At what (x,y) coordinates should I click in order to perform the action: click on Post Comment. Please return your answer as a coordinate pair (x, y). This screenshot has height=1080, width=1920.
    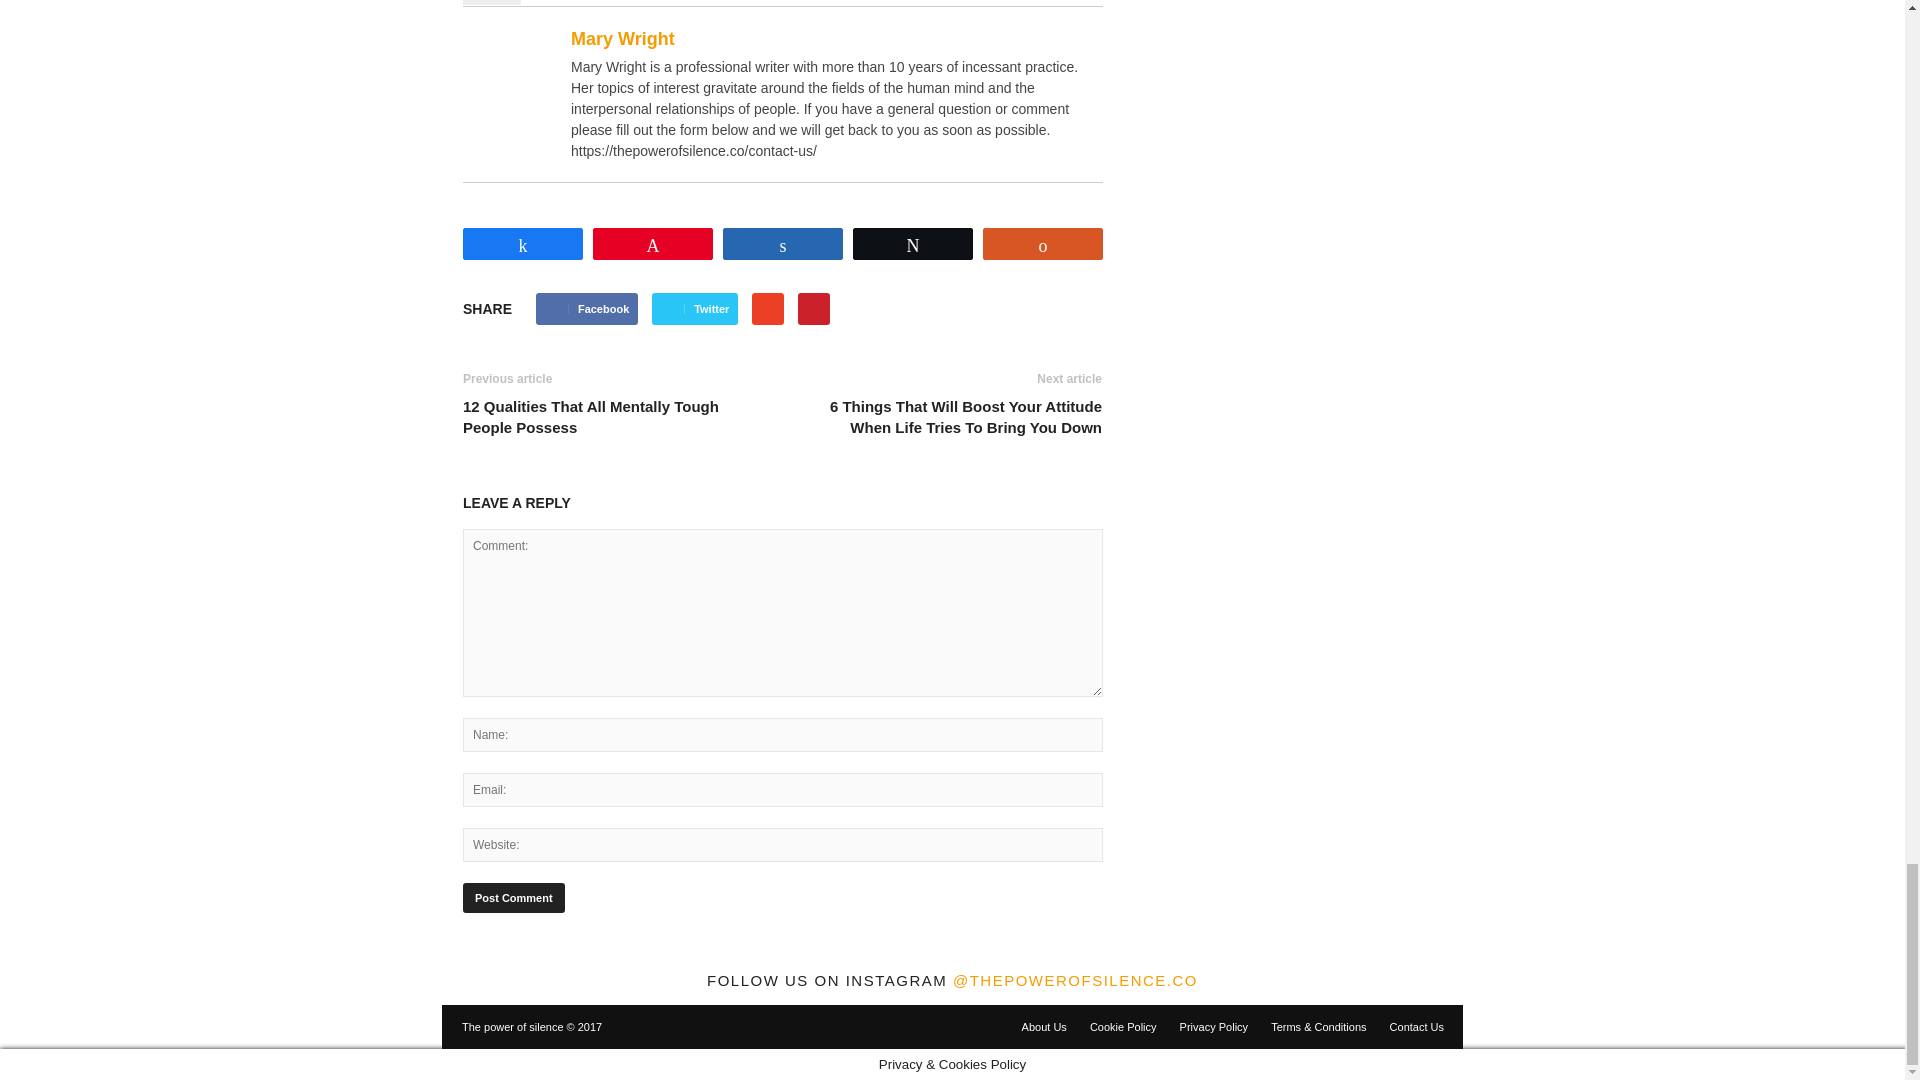
    Looking at the image, I should click on (513, 898).